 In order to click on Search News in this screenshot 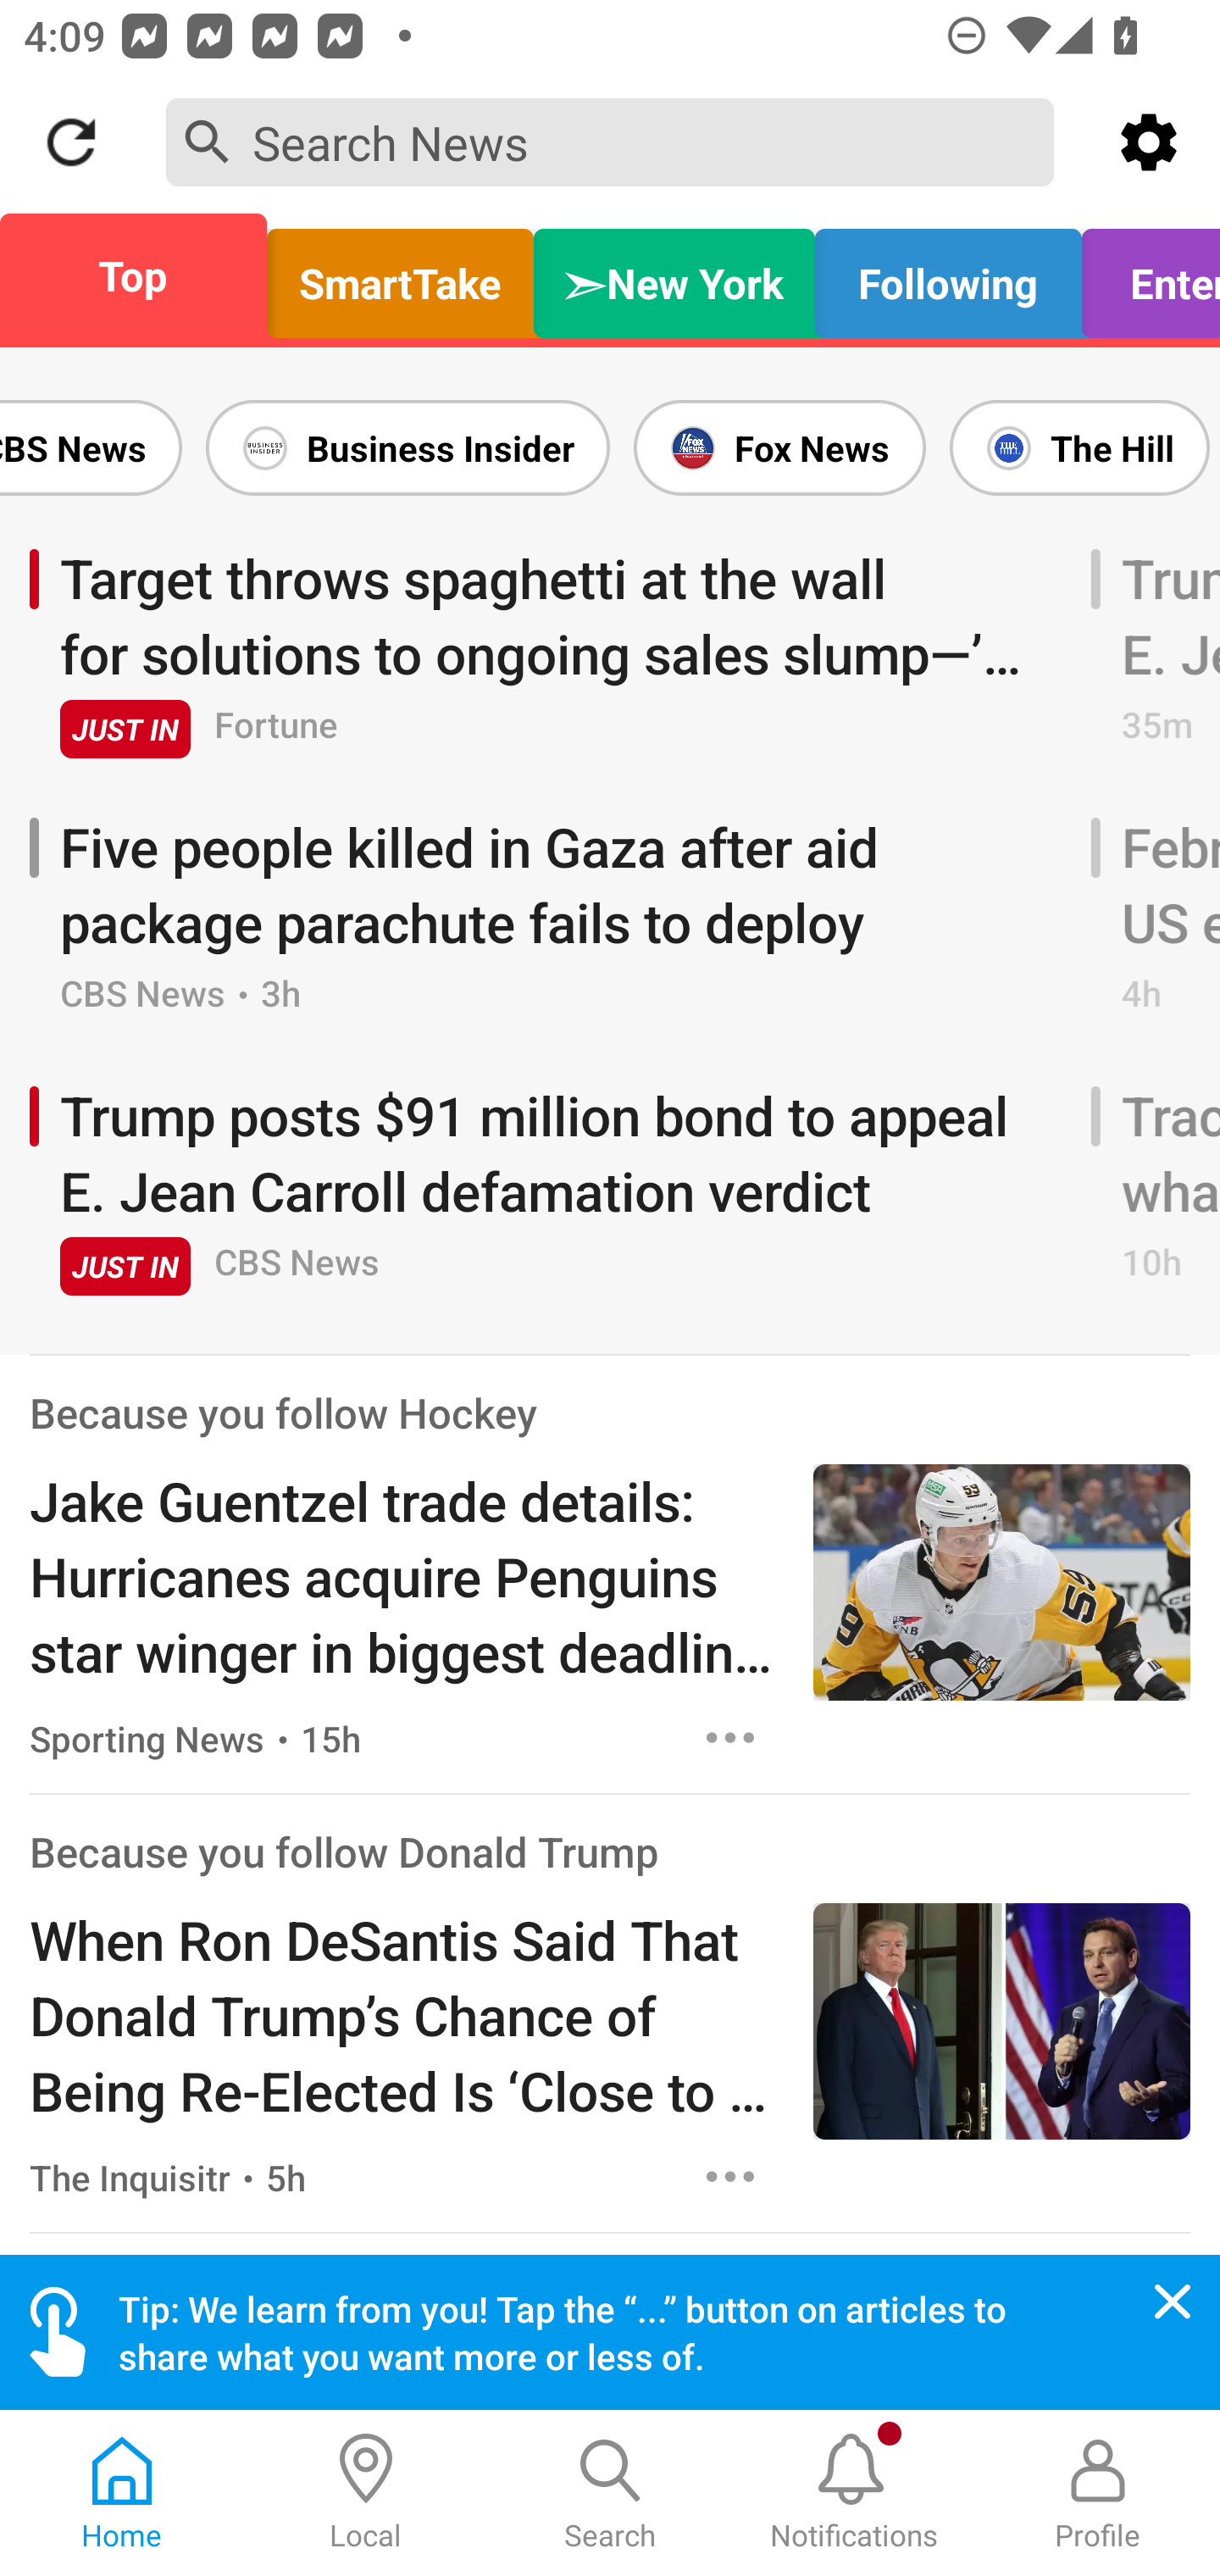, I will do `click(610, 141)`.